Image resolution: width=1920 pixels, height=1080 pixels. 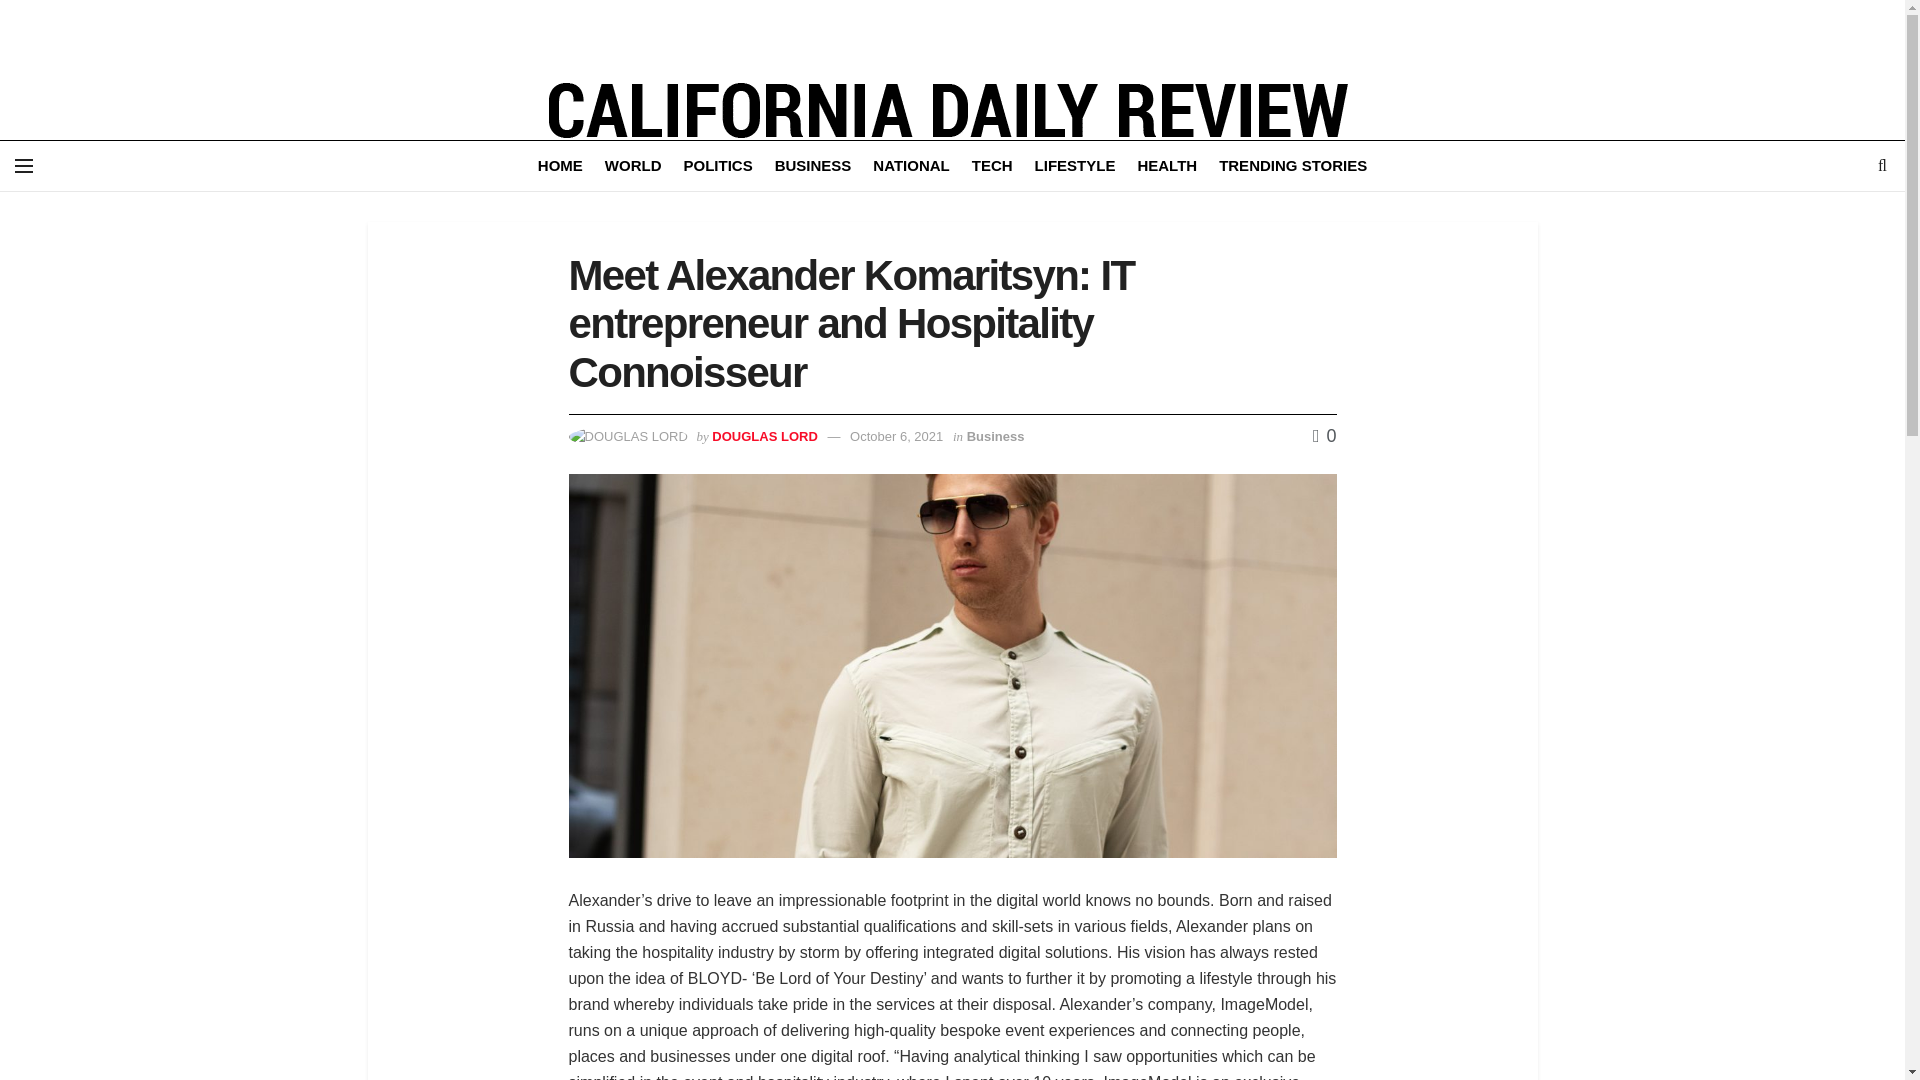 I want to click on BUSINESS, so click(x=814, y=166).